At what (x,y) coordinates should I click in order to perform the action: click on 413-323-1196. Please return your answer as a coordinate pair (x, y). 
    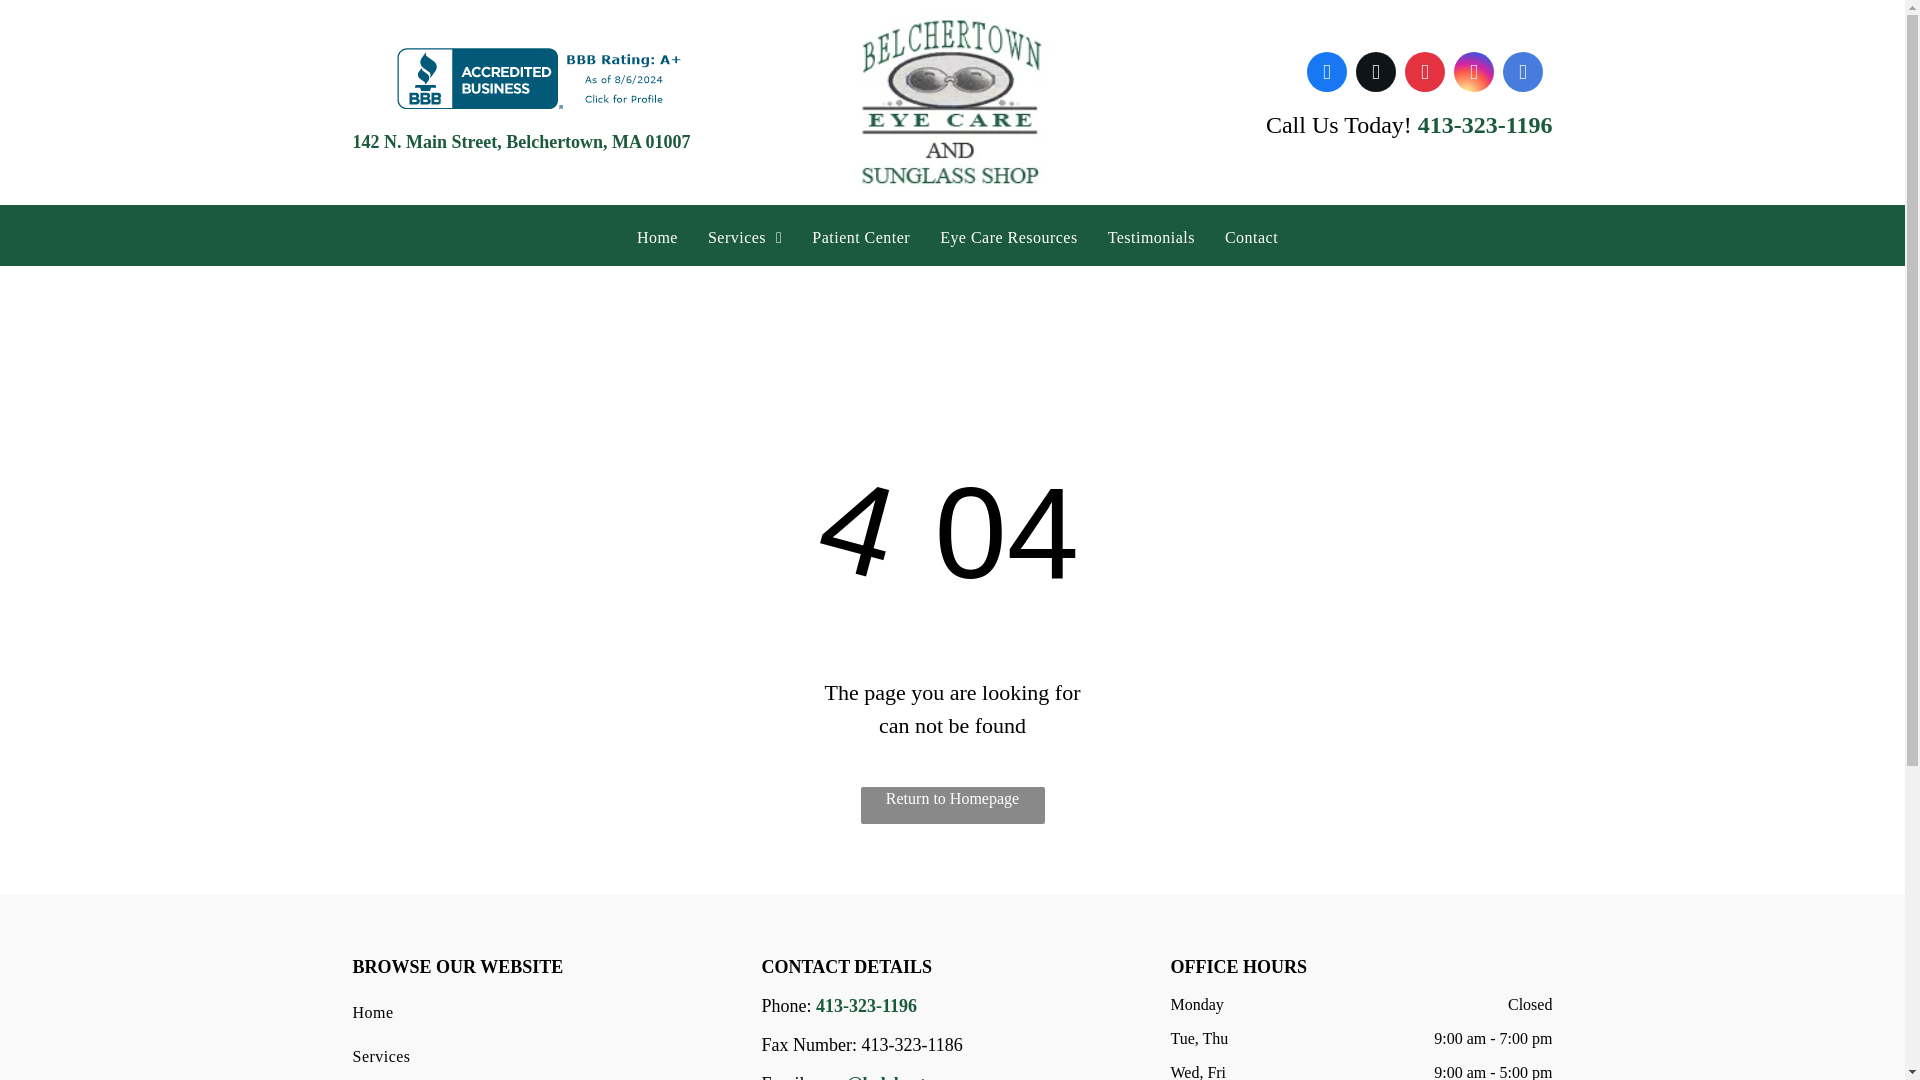
    Looking at the image, I should click on (1486, 125).